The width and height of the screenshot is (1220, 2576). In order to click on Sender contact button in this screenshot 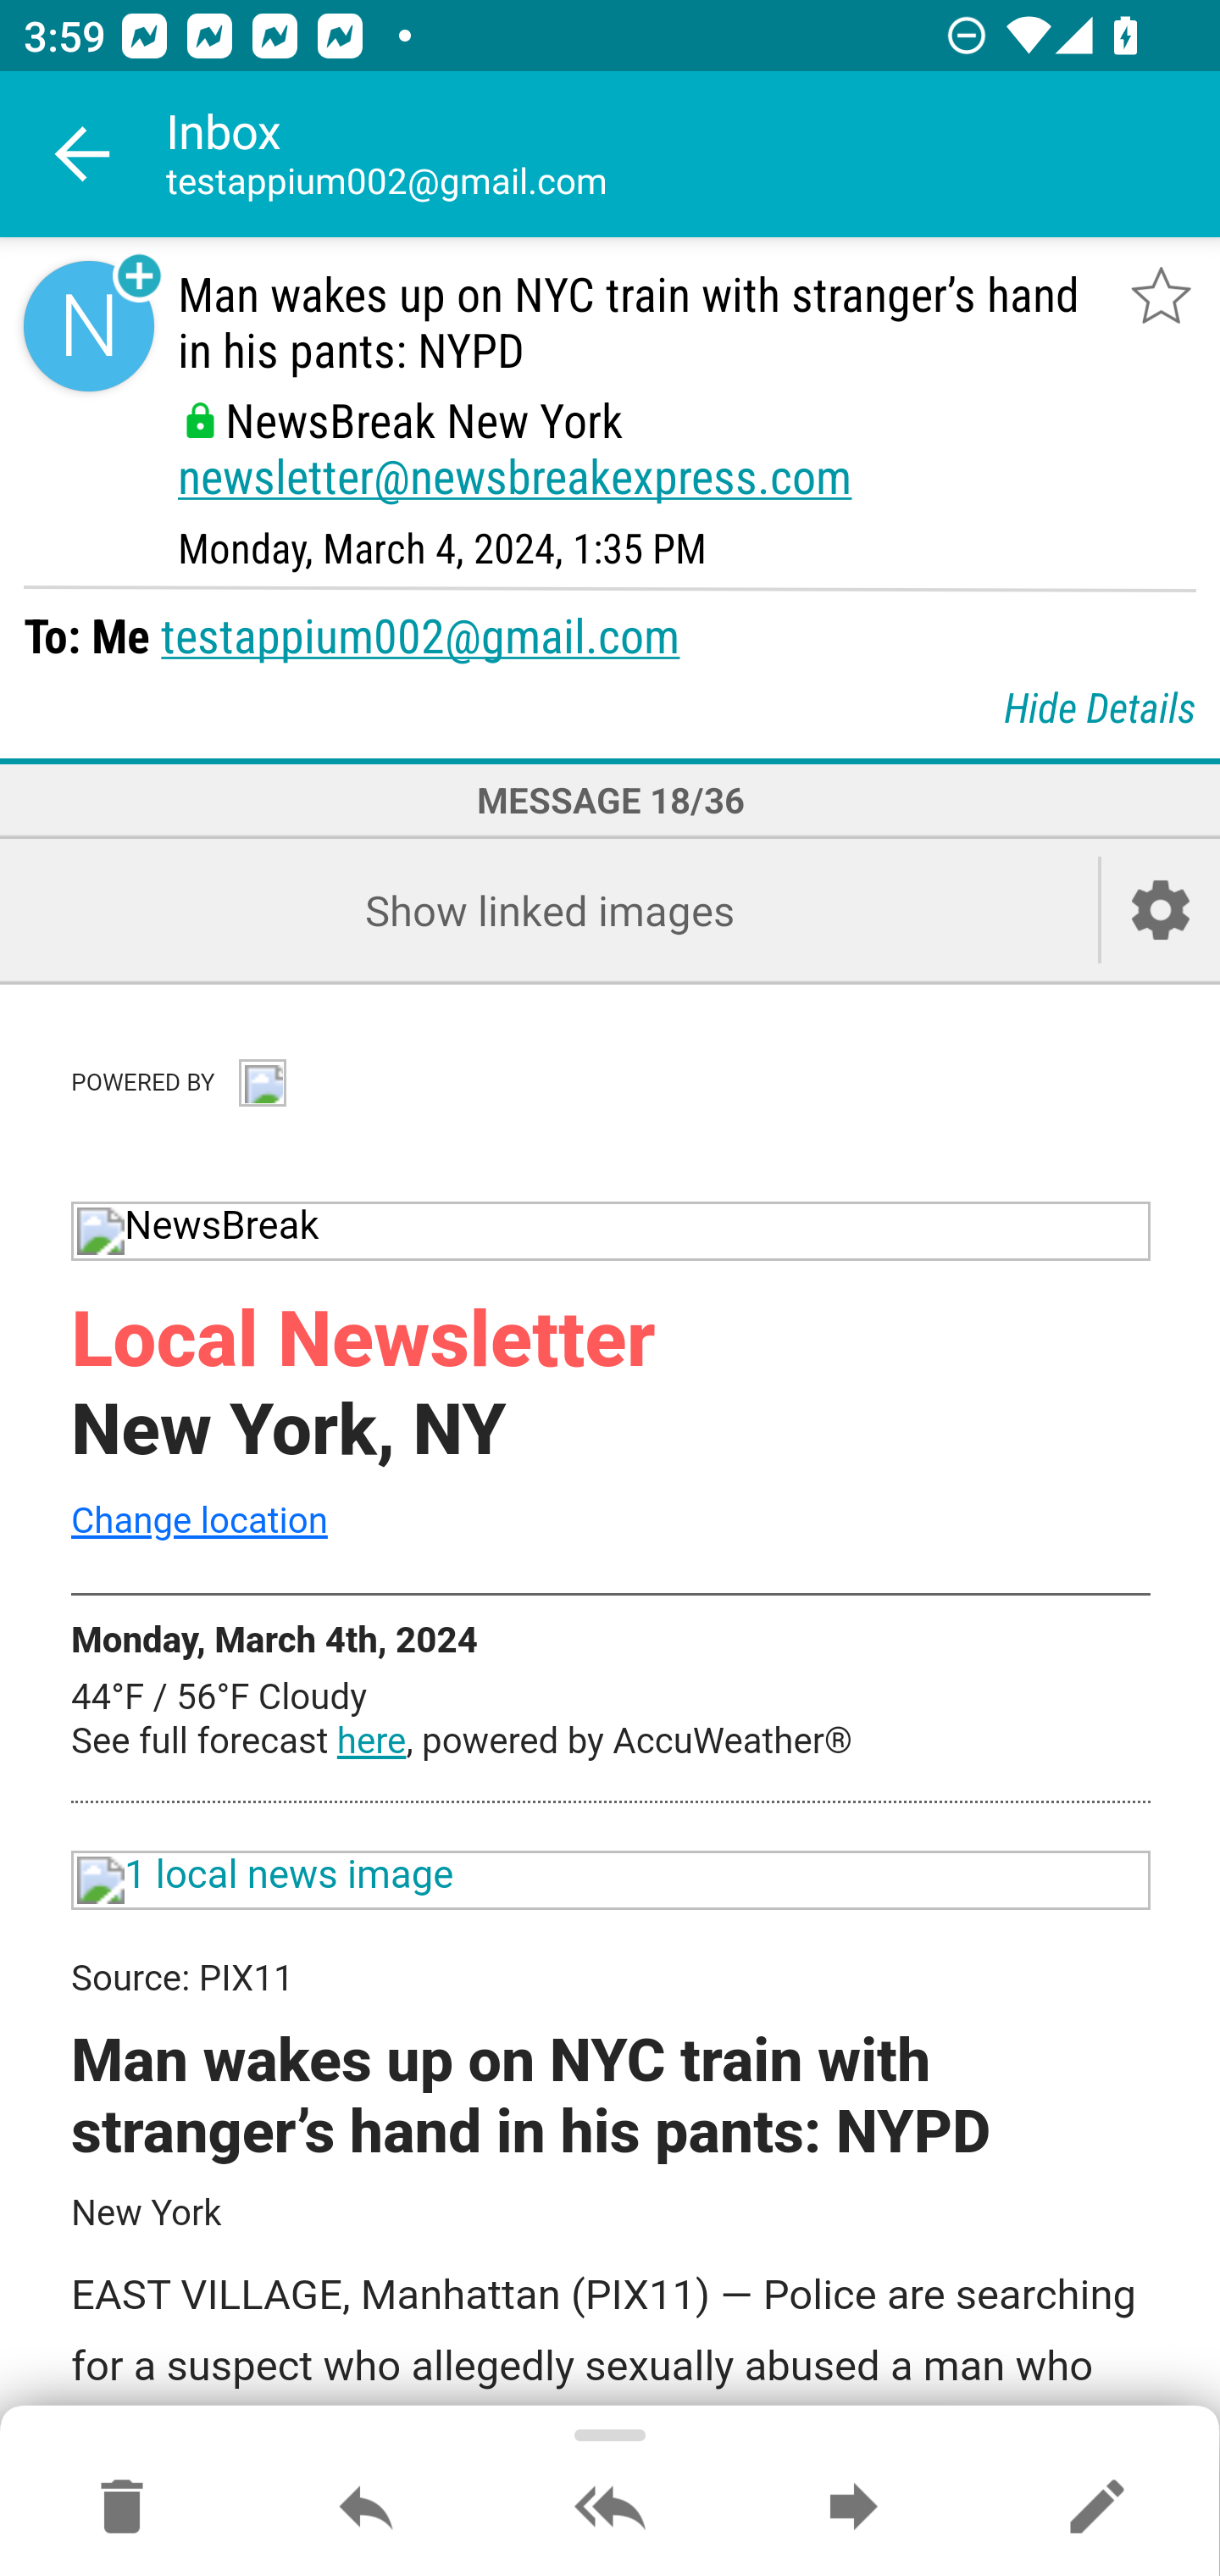, I will do `click(88, 325)`.